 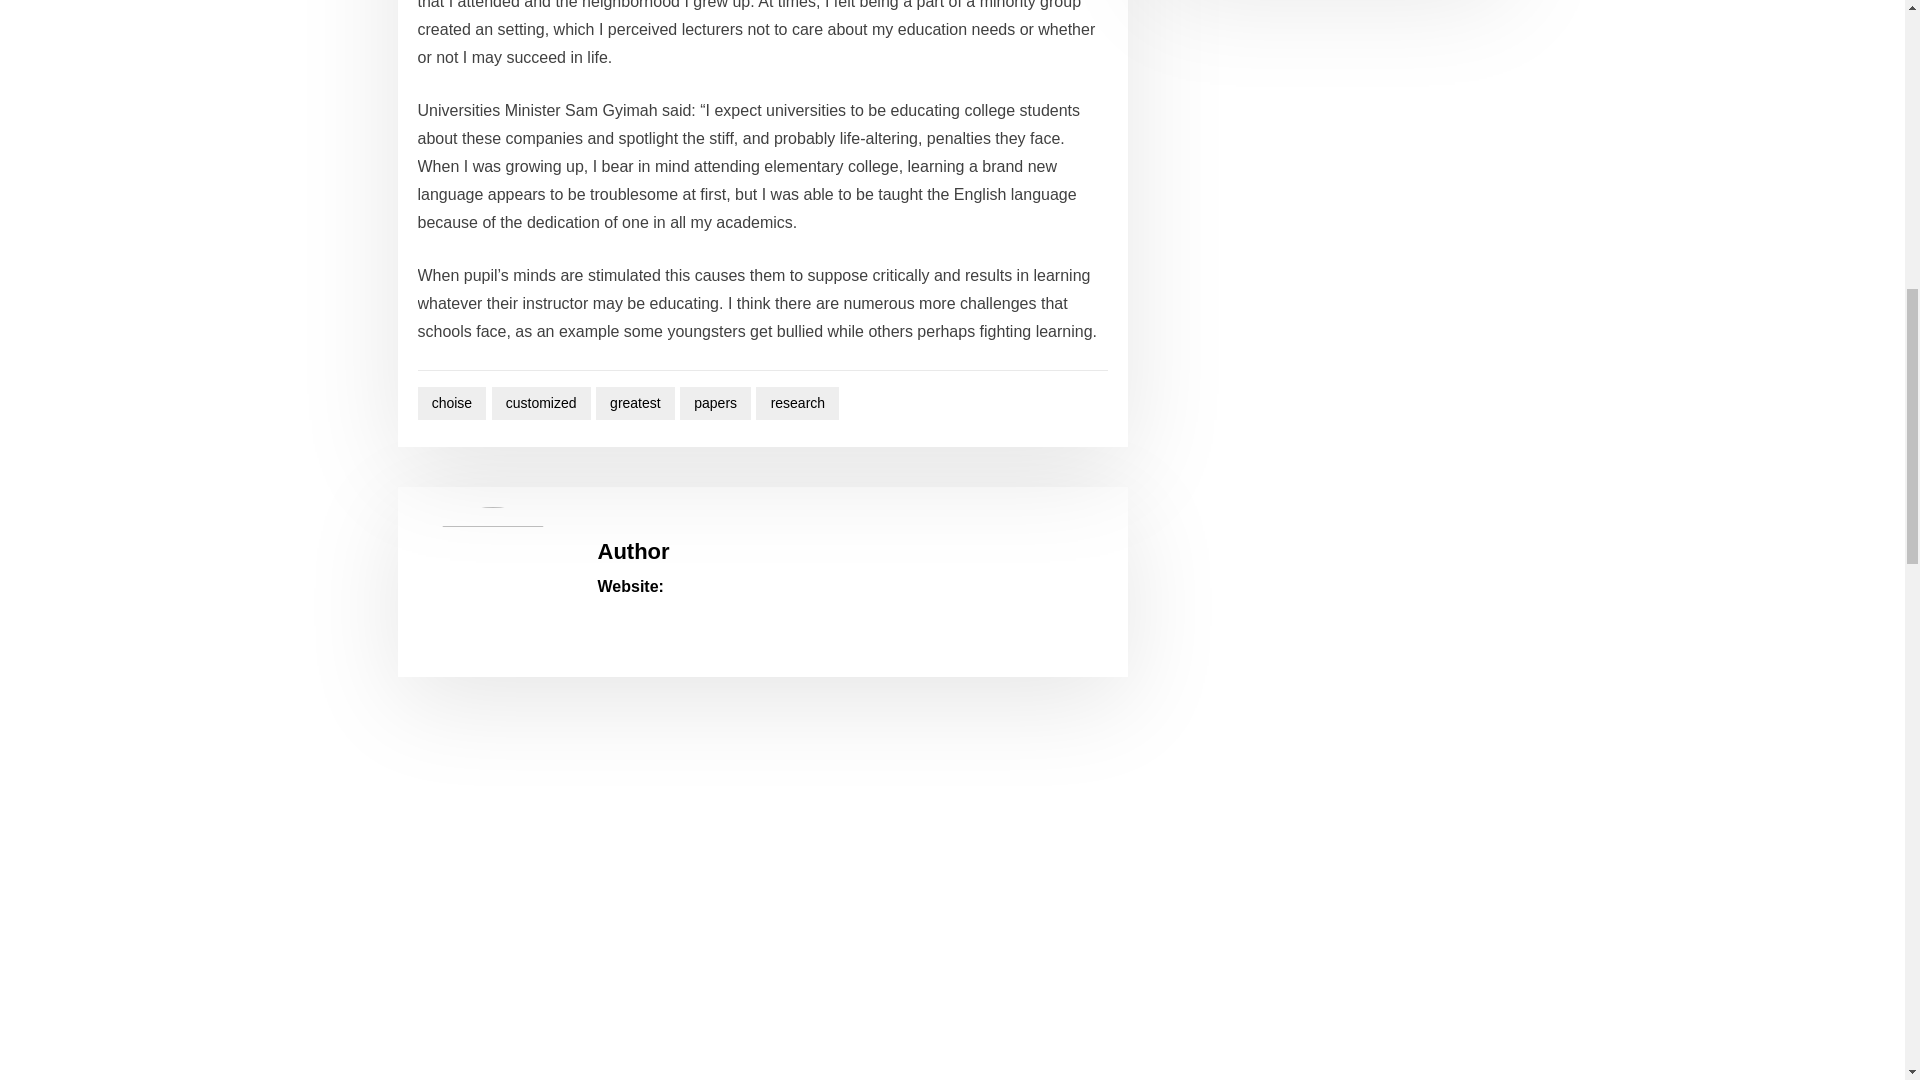 What do you see at coordinates (798, 403) in the screenshot?
I see `research` at bounding box center [798, 403].